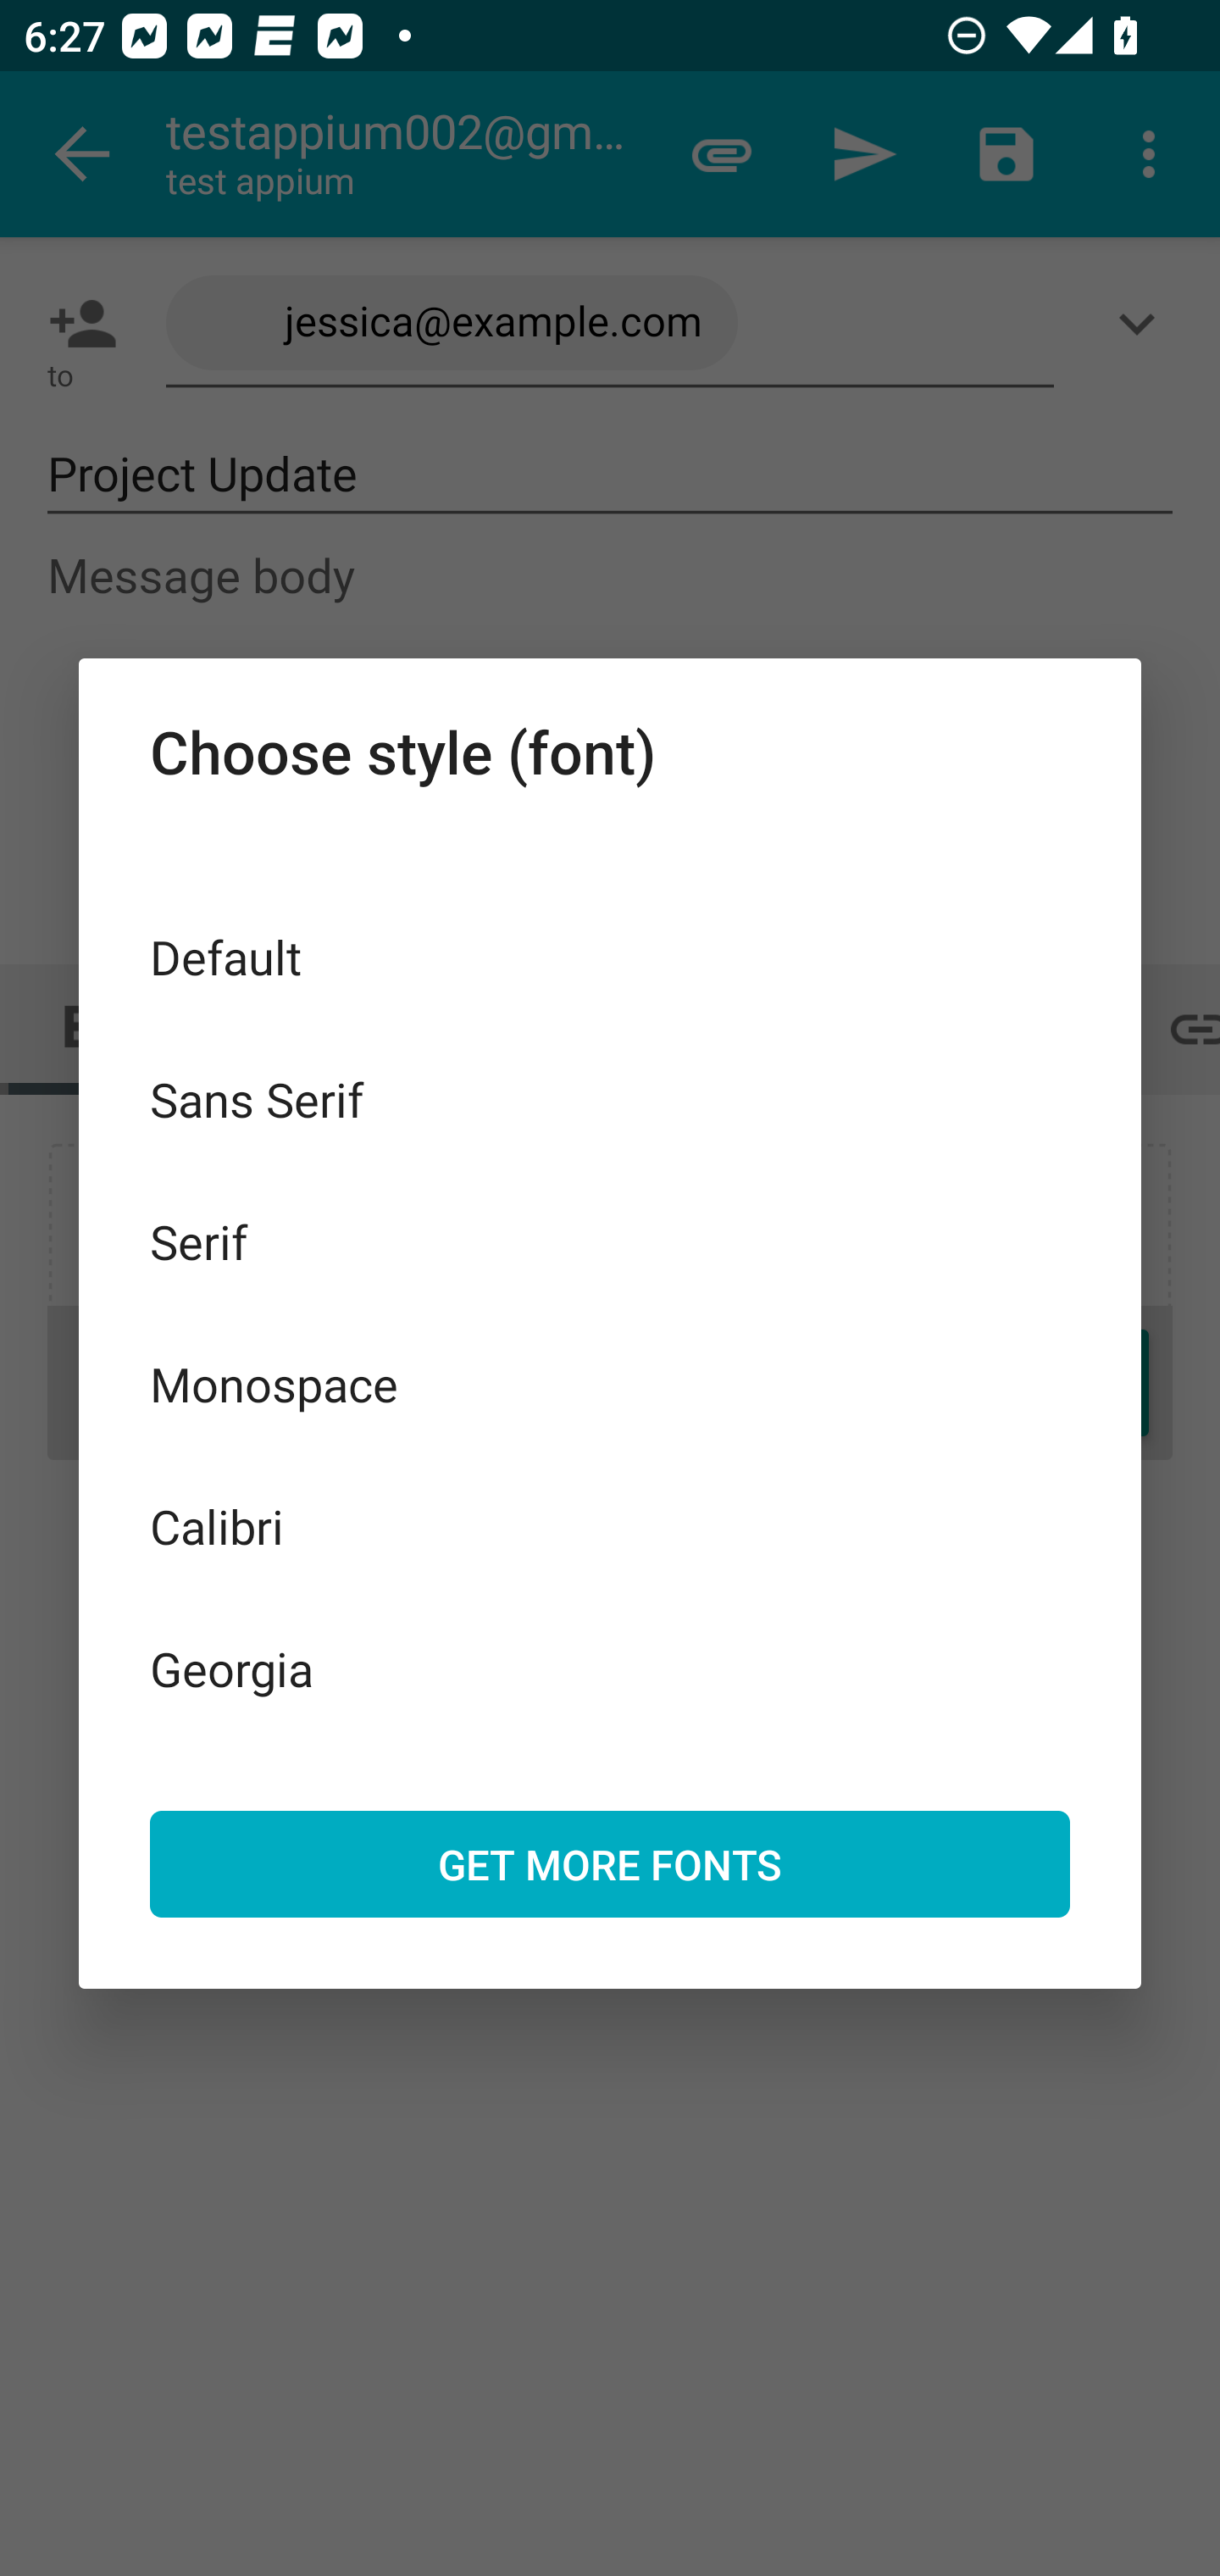  Describe the element at coordinates (610, 1385) in the screenshot. I see `Monospace` at that location.